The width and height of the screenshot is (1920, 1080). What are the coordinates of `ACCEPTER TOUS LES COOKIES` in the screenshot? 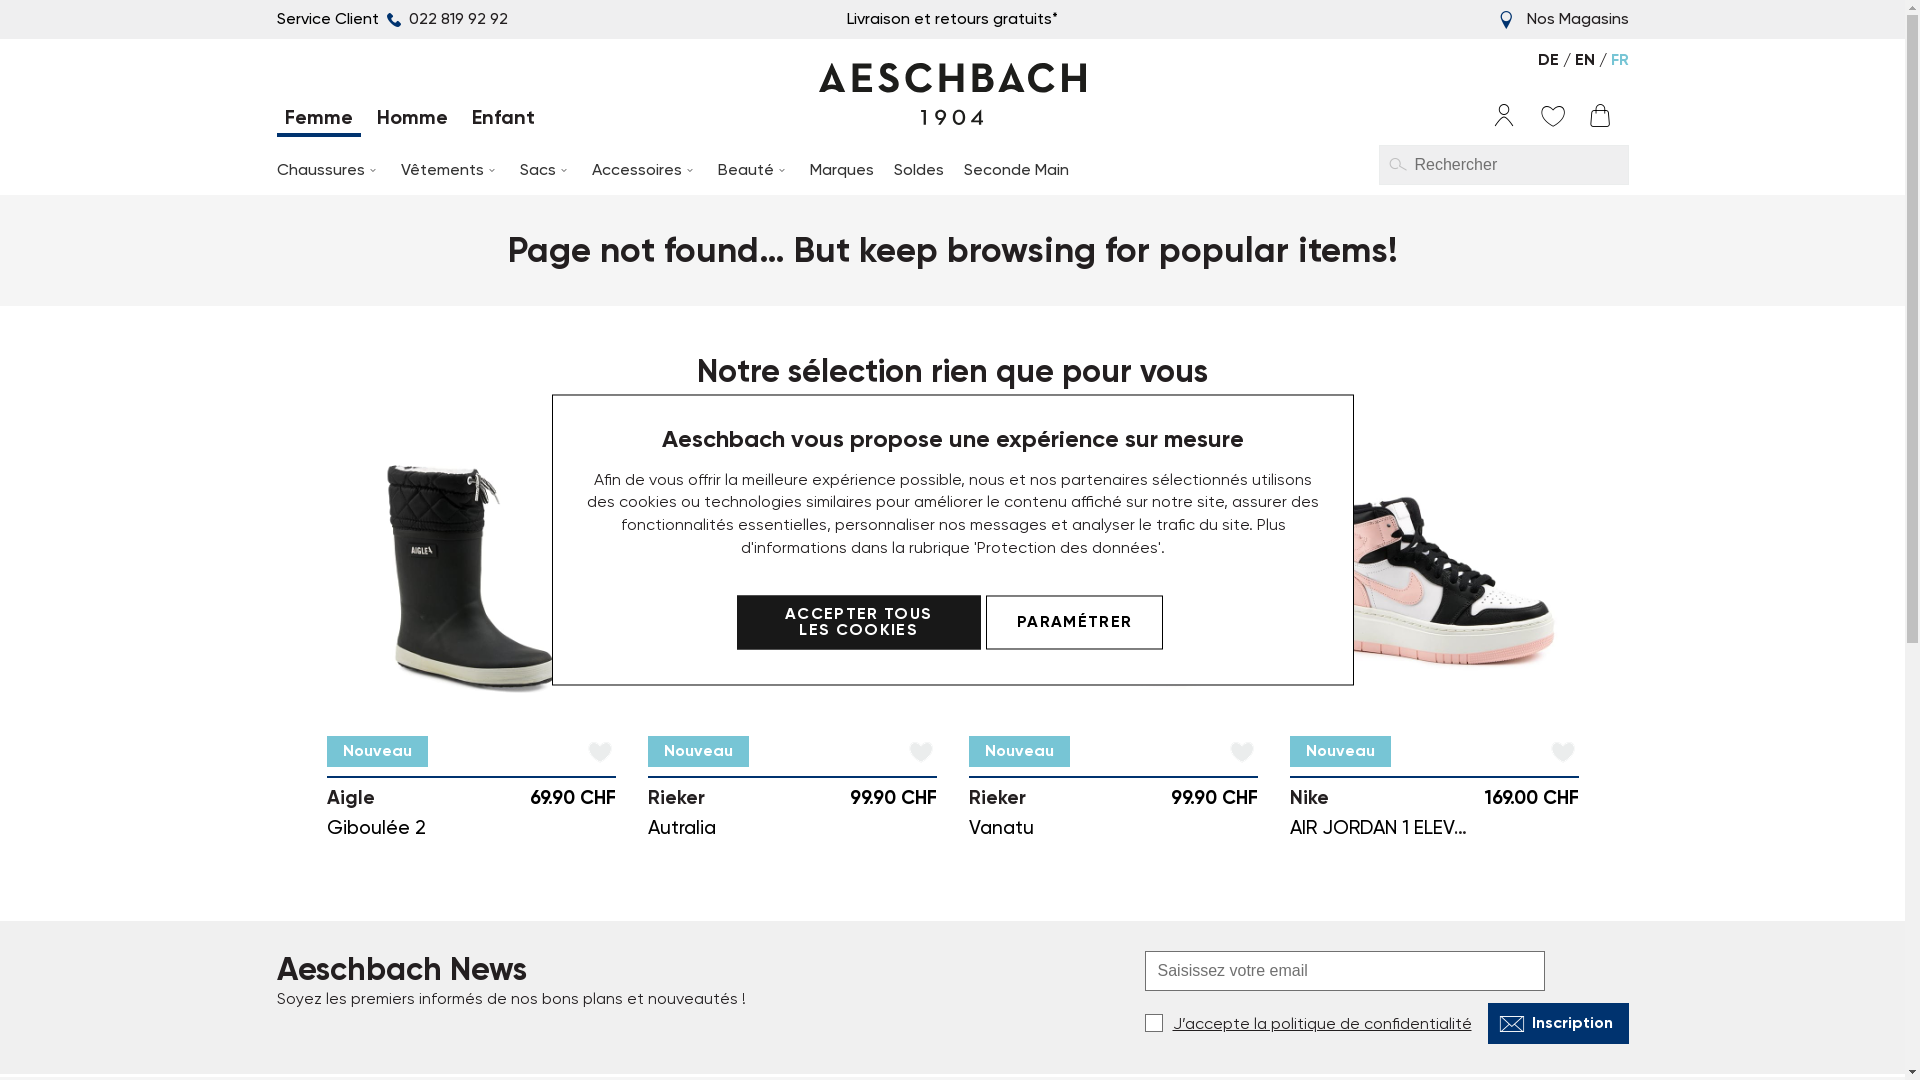 It's located at (859, 623).